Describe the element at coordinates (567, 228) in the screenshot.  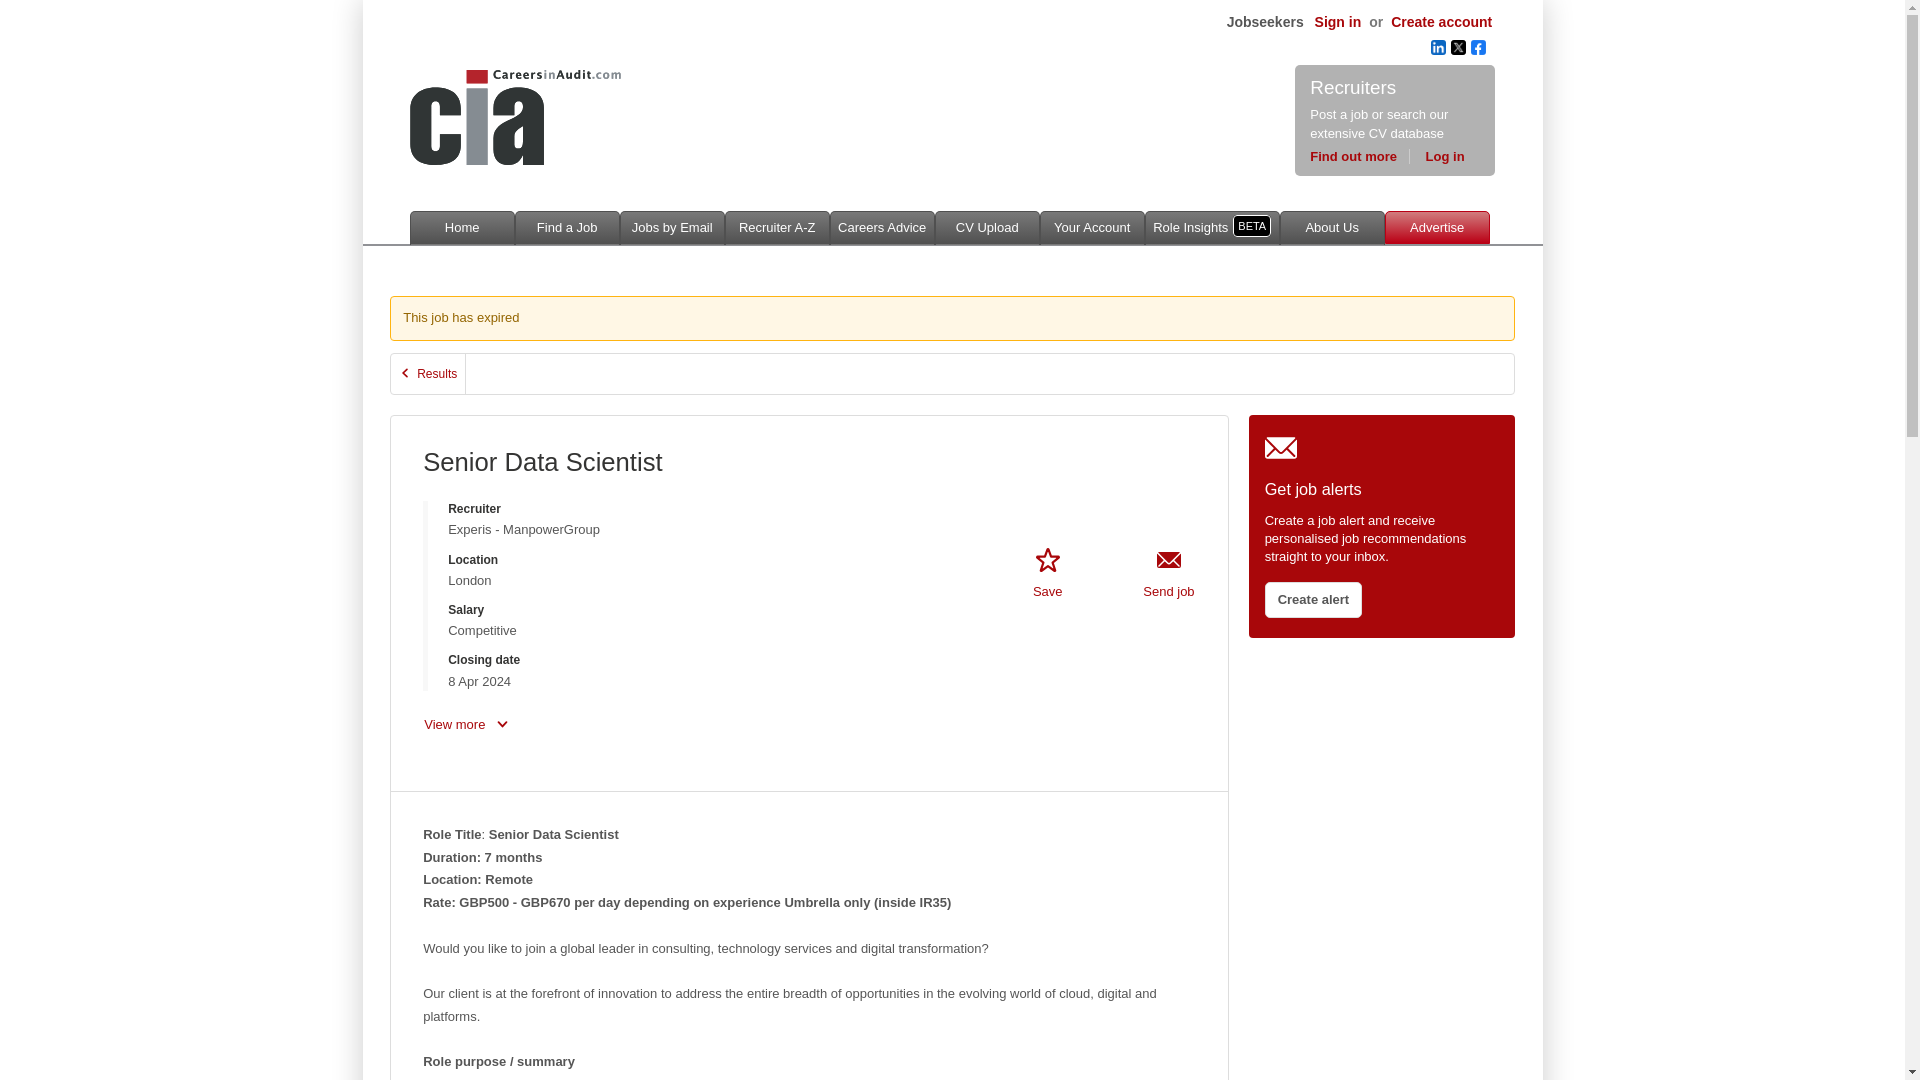
I see `Find a Job` at that location.